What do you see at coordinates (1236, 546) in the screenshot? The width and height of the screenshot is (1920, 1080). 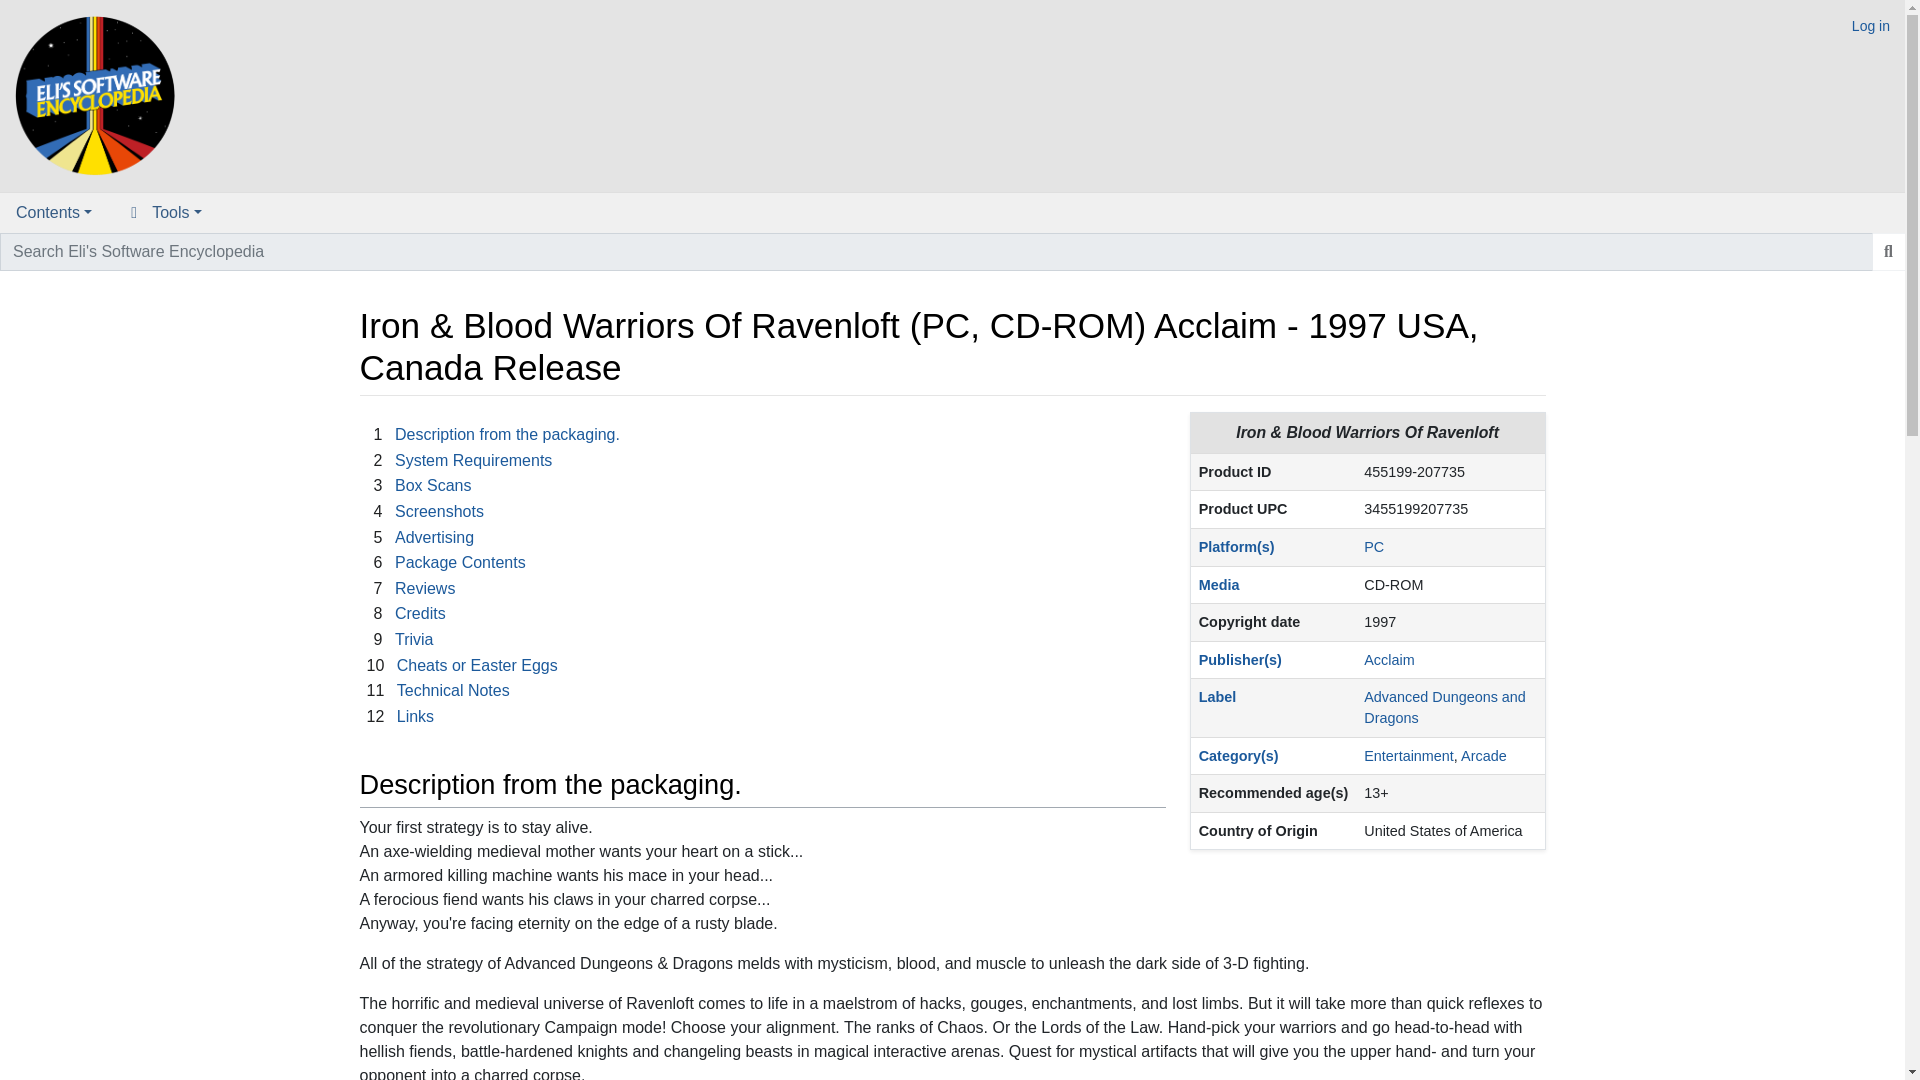 I see `Category:Hardware` at bounding box center [1236, 546].